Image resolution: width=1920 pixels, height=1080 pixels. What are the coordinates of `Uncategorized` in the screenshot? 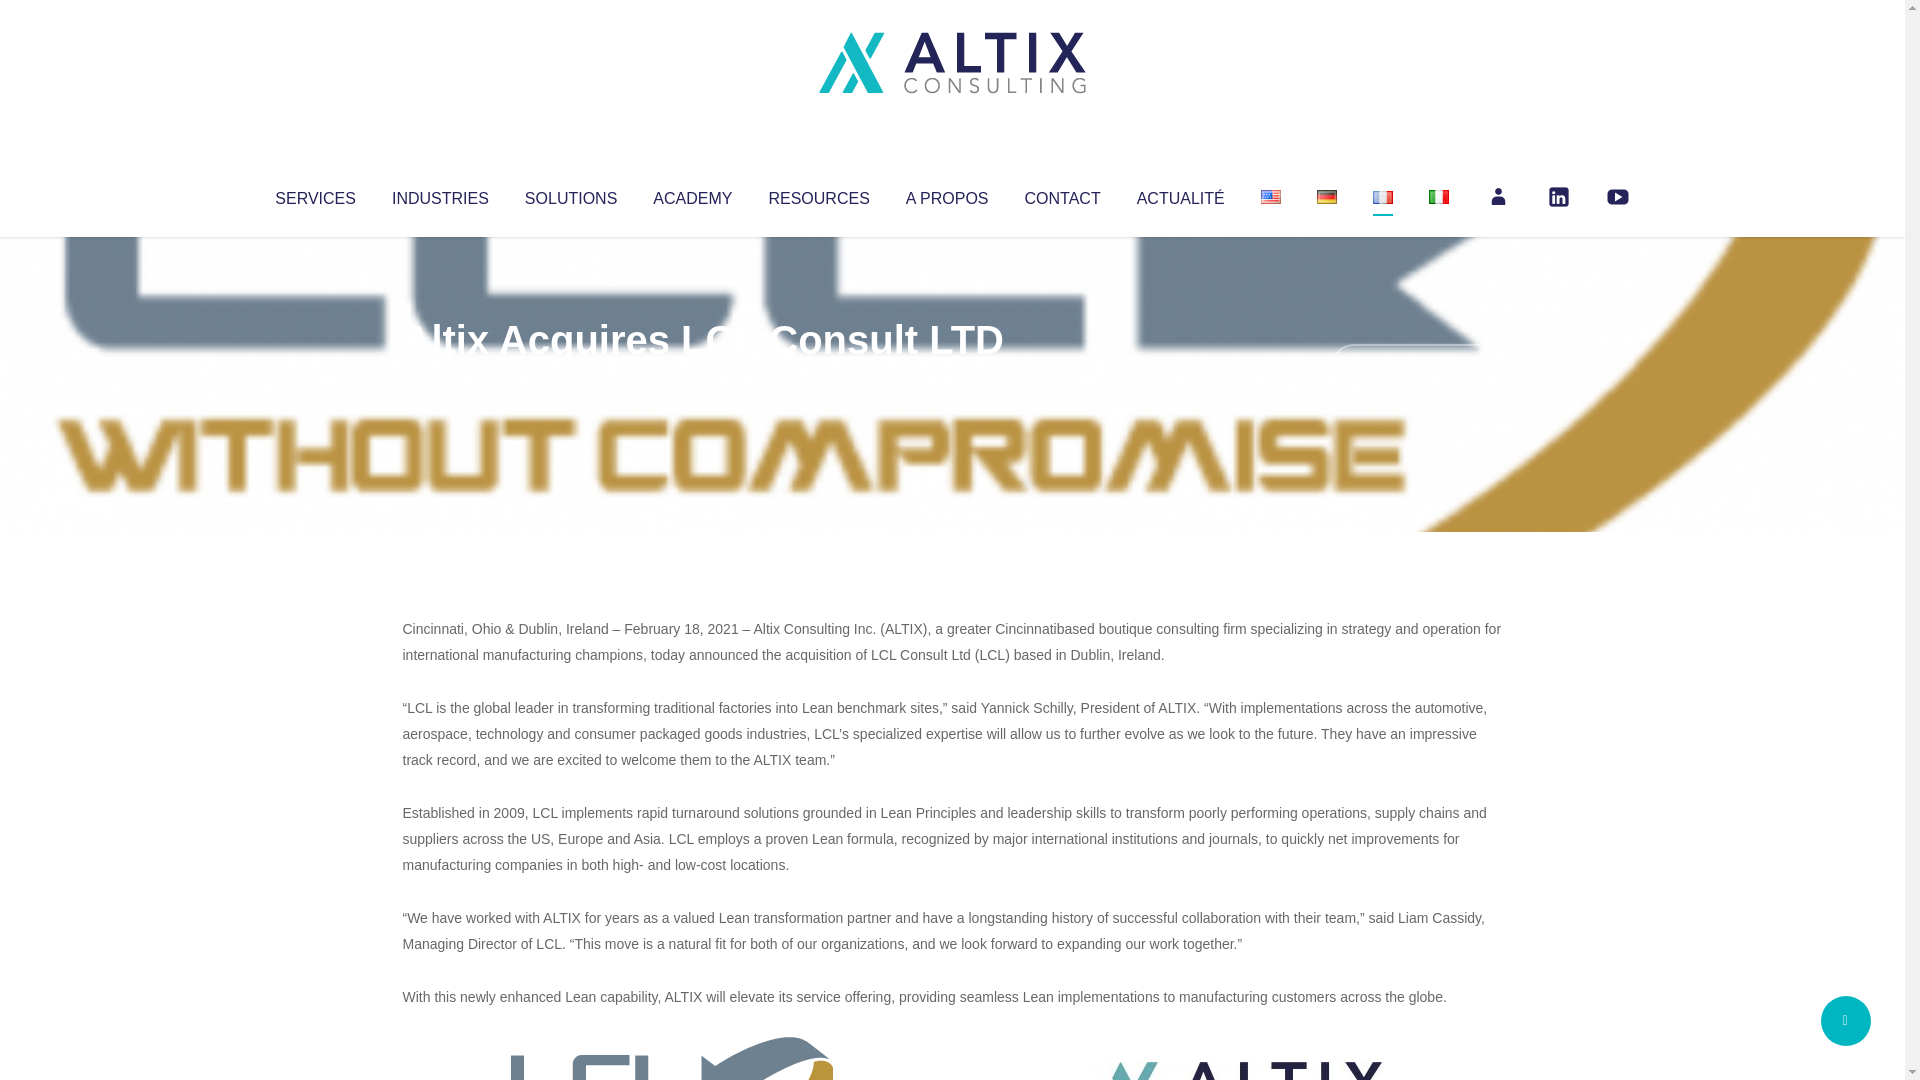 It's located at (699, 380).